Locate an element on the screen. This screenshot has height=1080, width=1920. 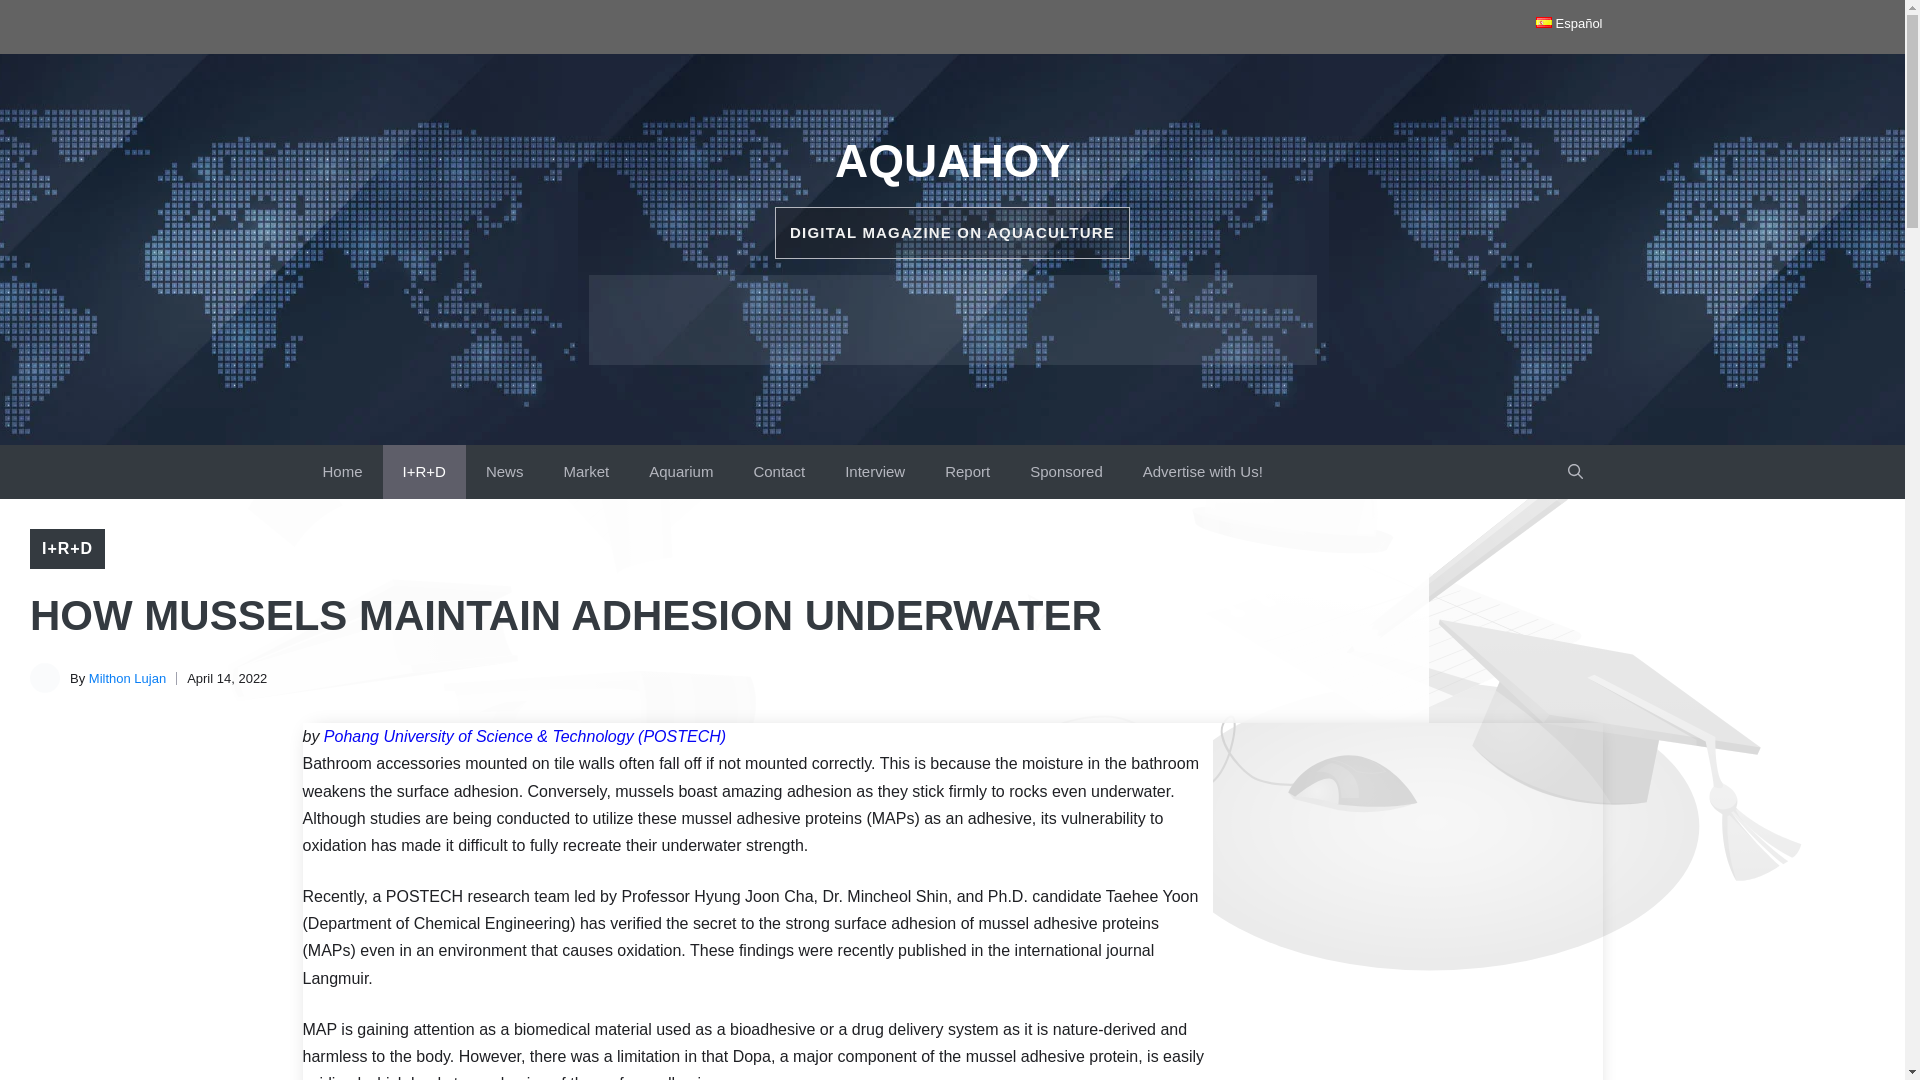
Sponsored is located at coordinates (1066, 471).